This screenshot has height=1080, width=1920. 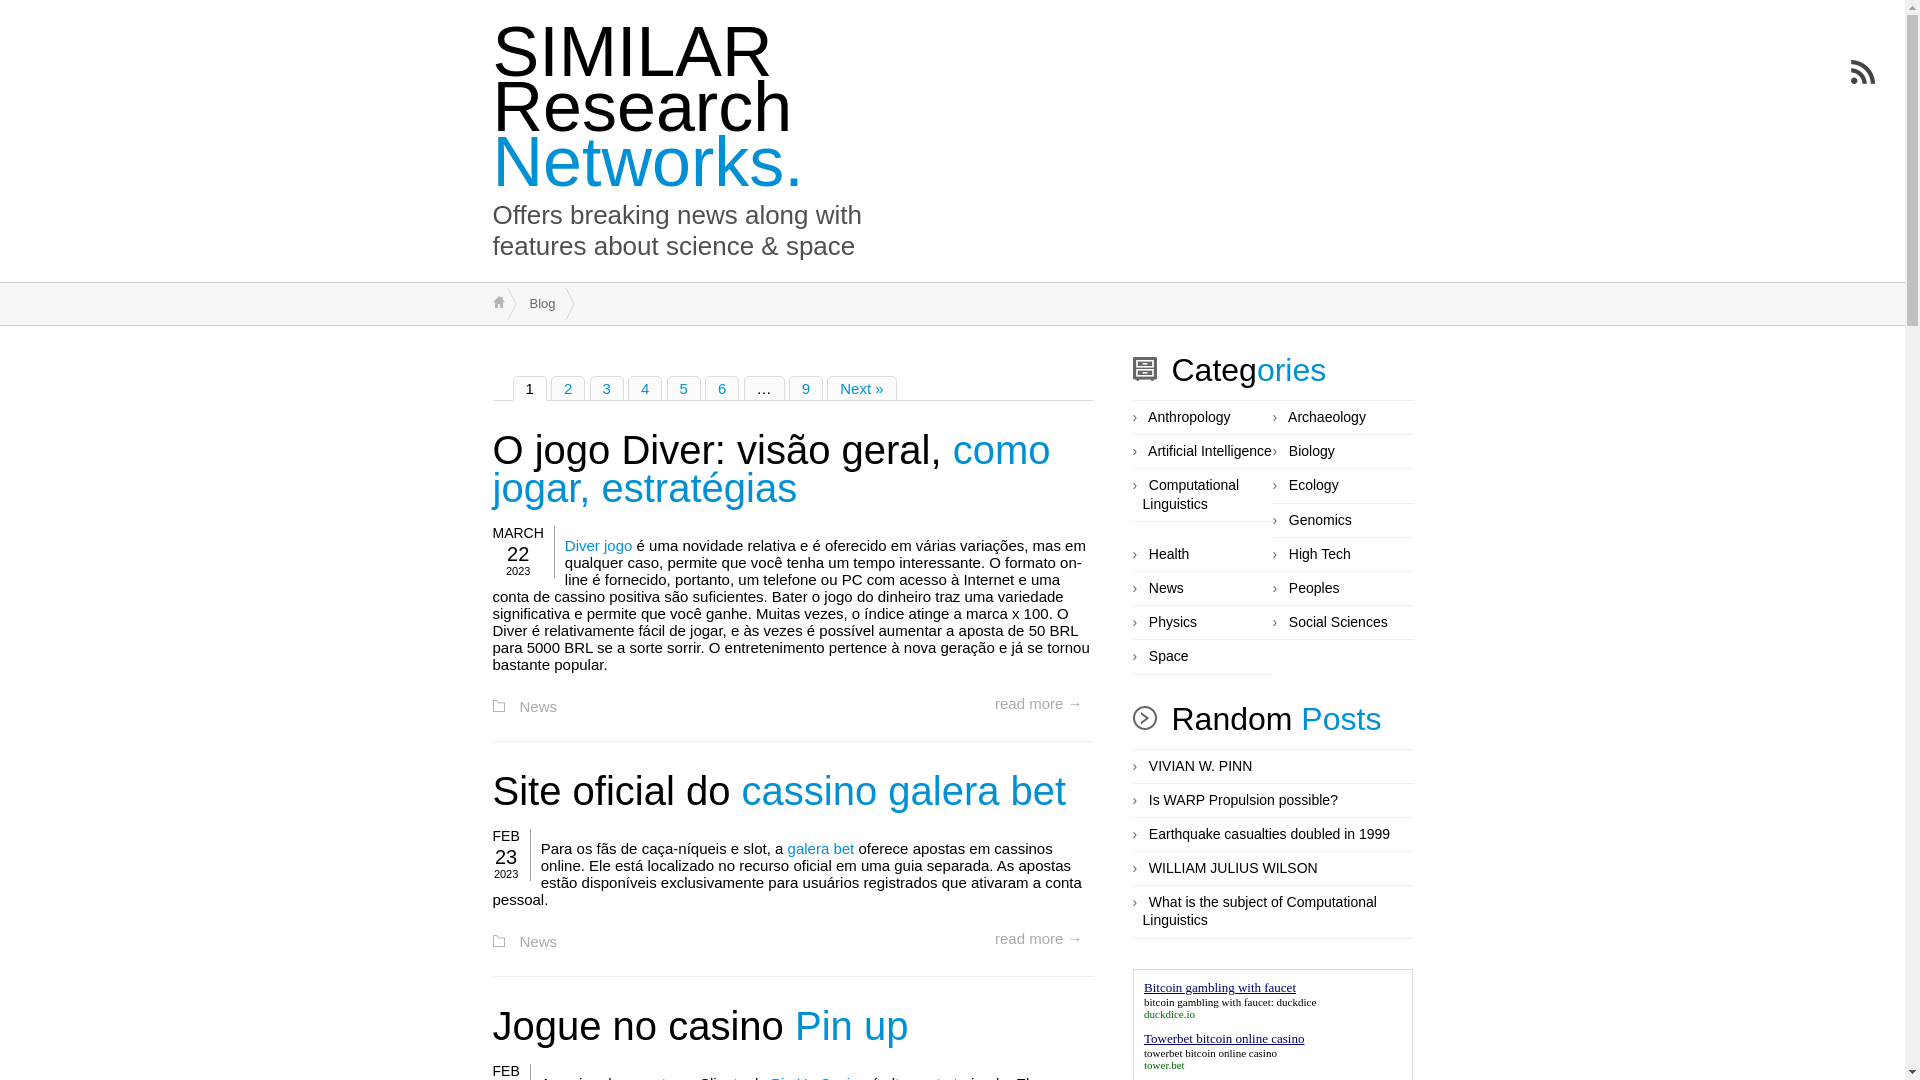 What do you see at coordinates (1338, 623) in the screenshot?
I see `Social Sciences` at bounding box center [1338, 623].